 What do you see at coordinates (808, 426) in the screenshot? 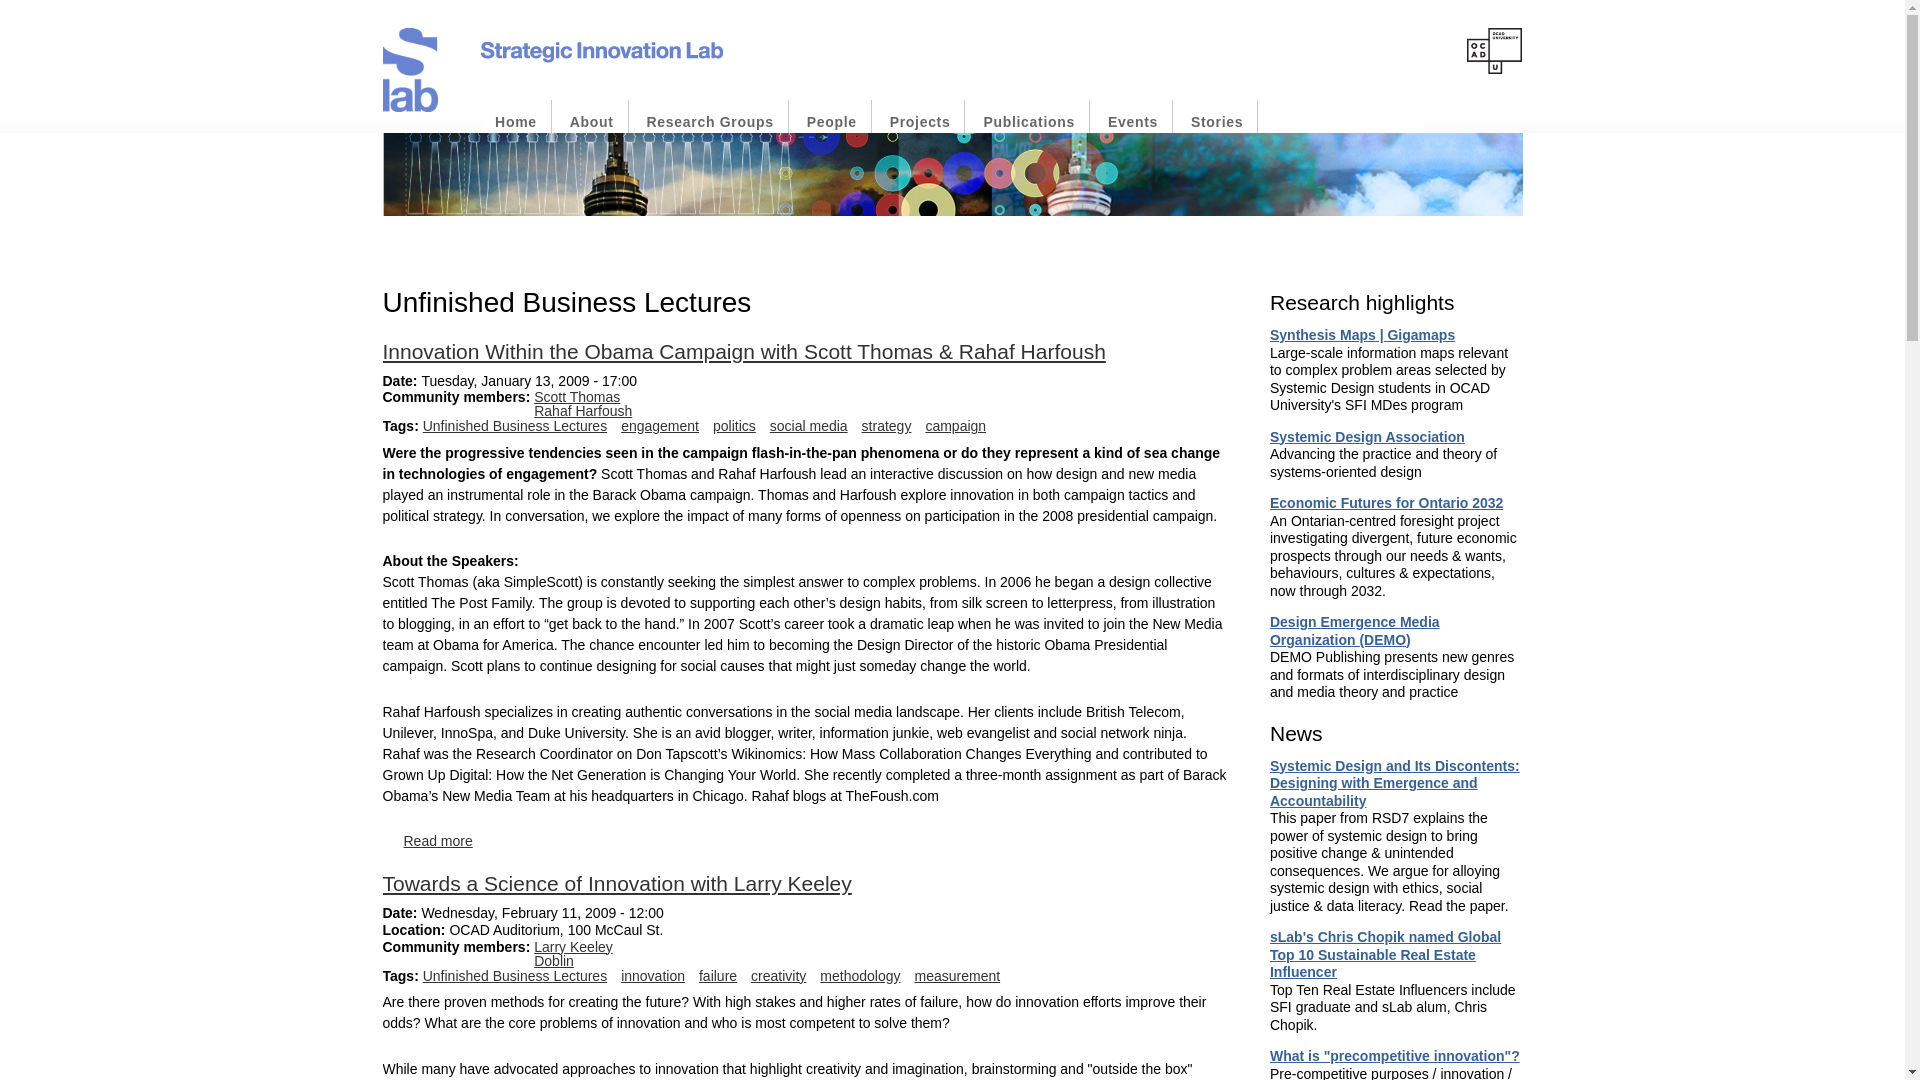
I see `social media` at bounding box center [808, 426].